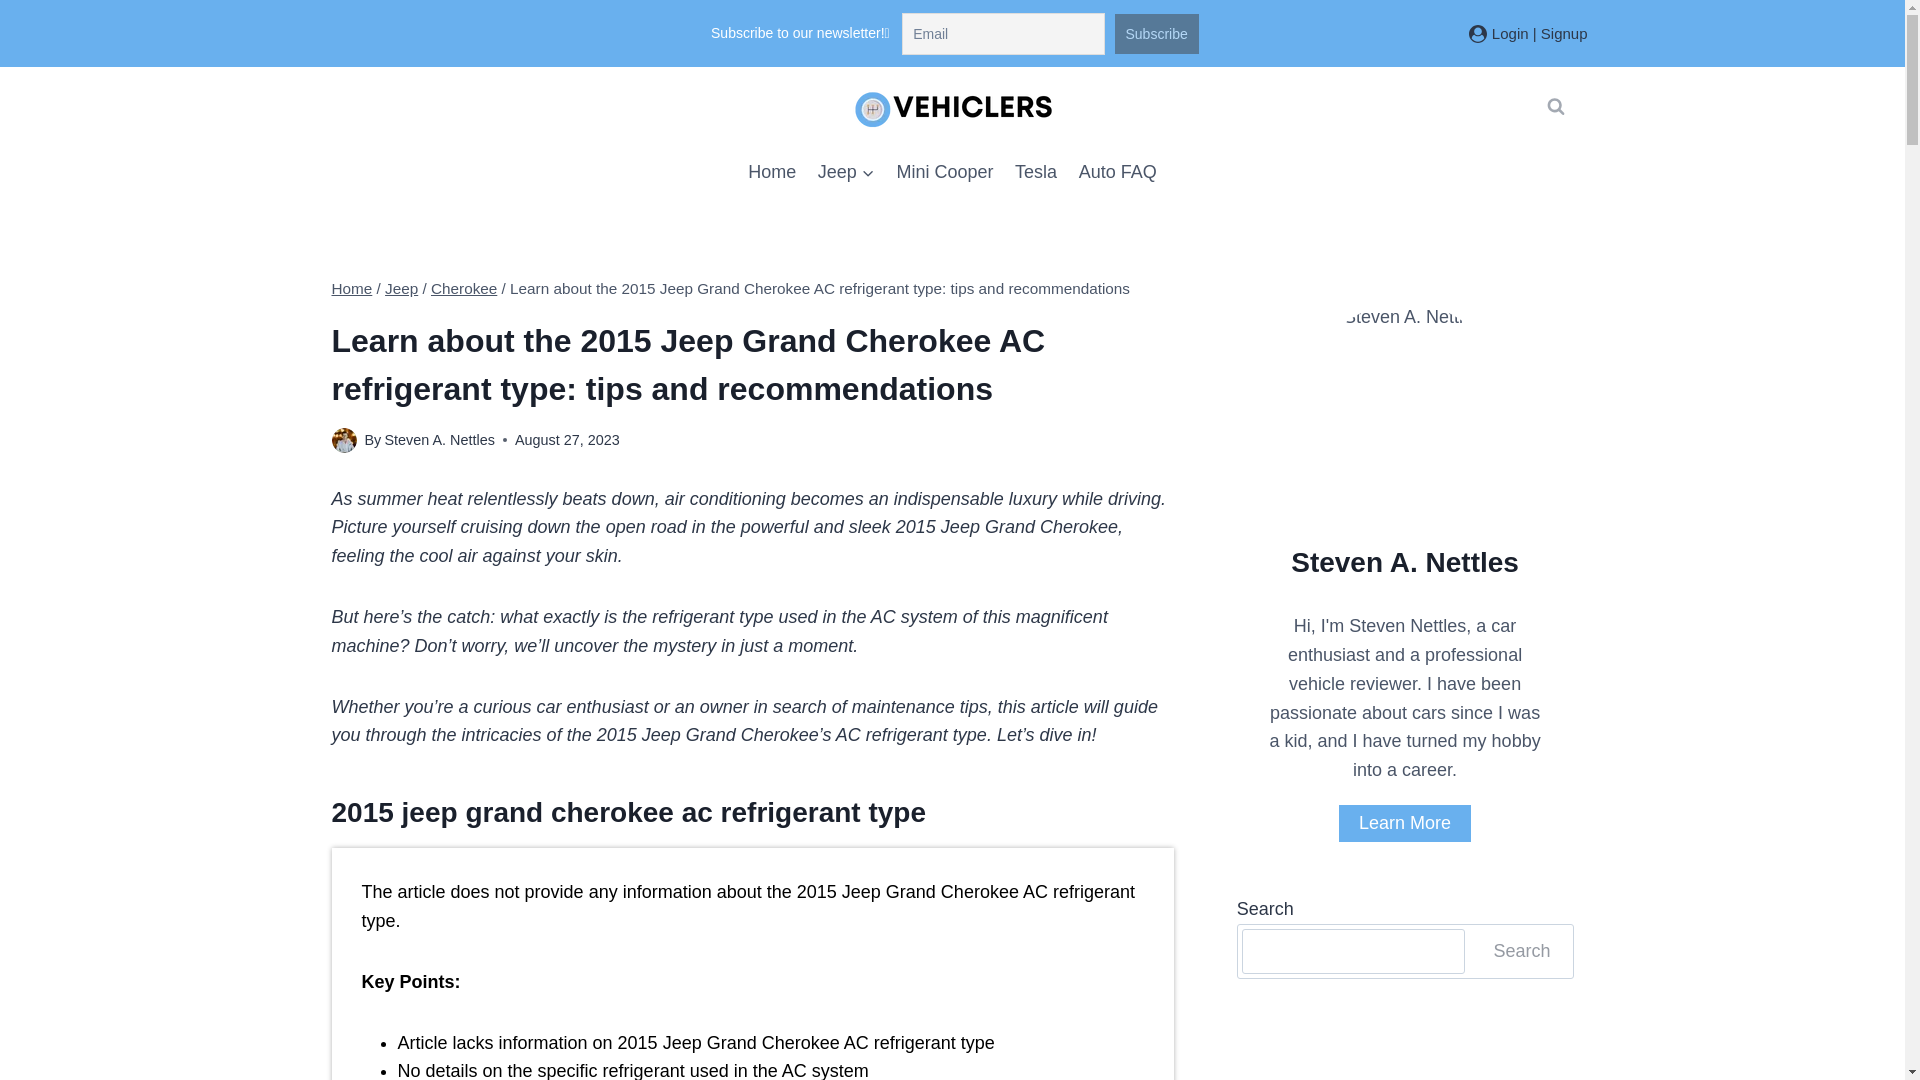  I want to click on Jeep, so click(402, 288).